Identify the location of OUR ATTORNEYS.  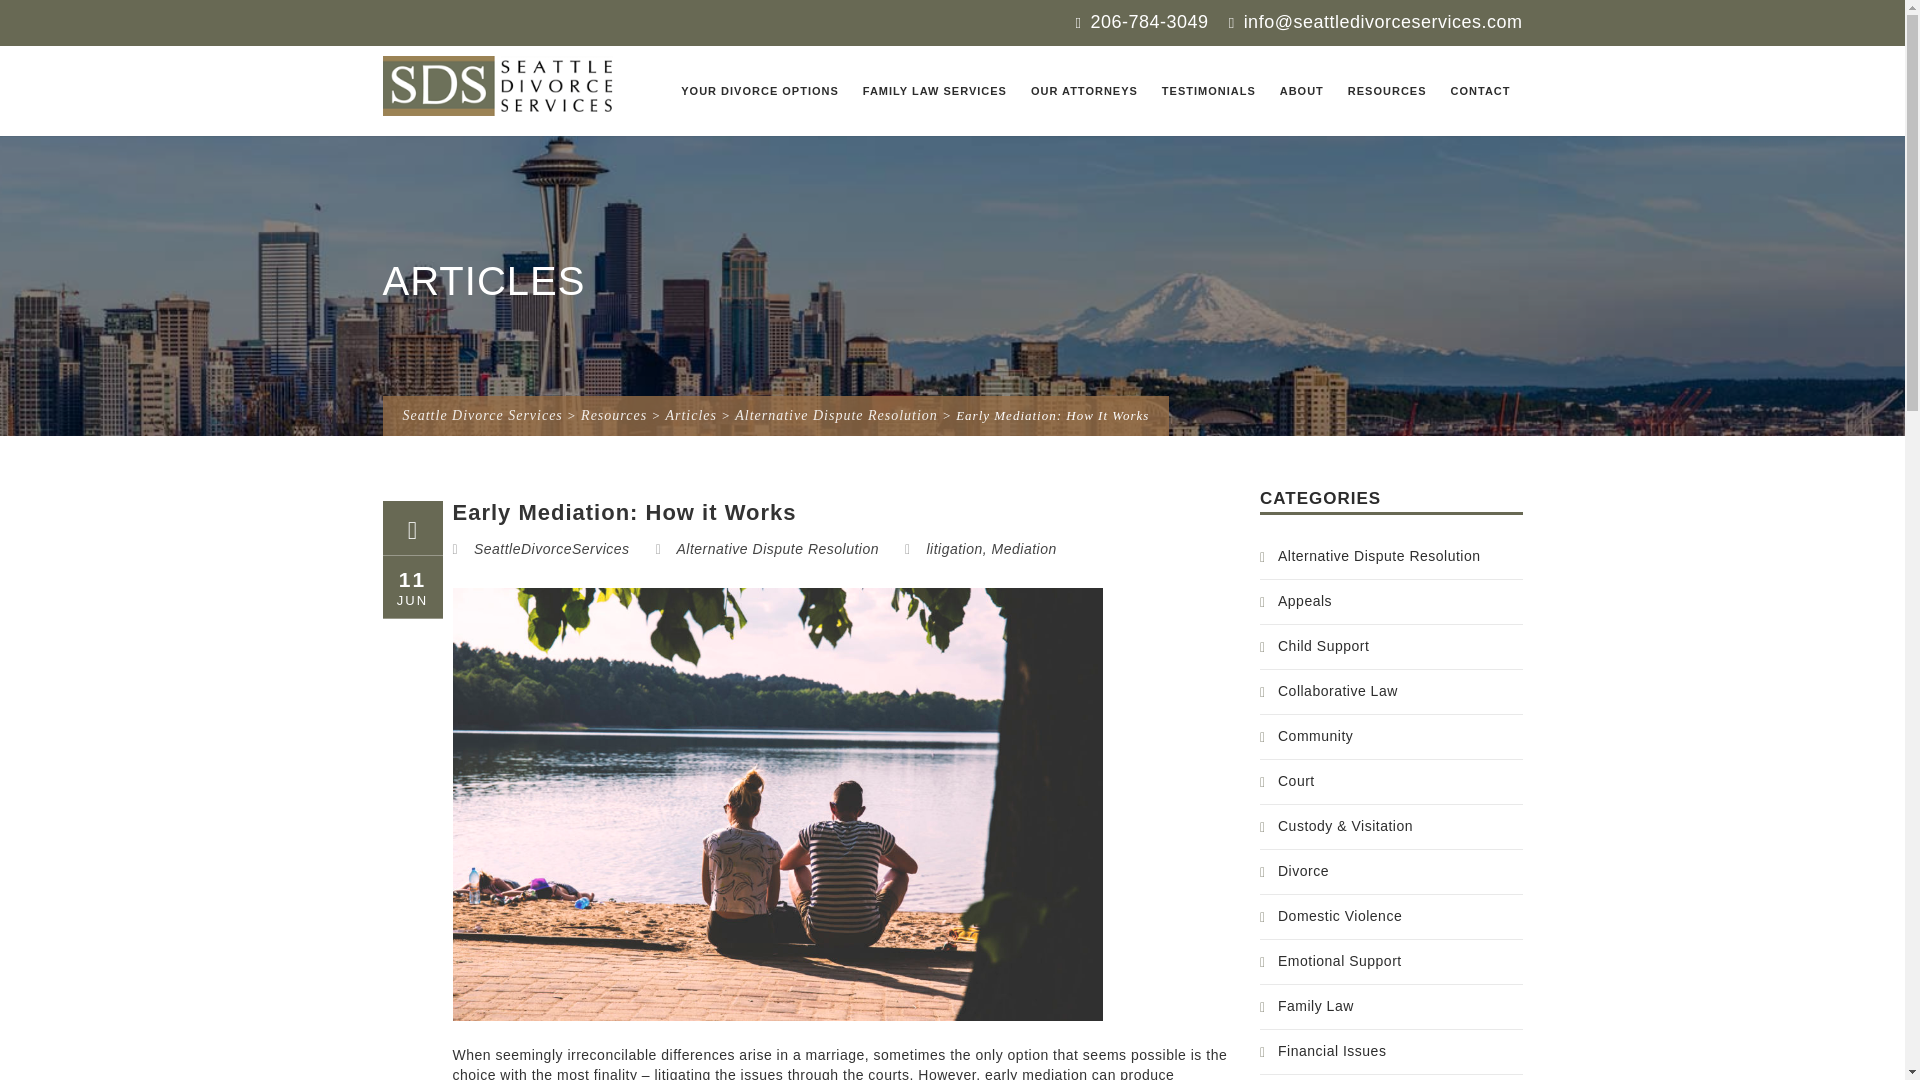
(1084, 91).